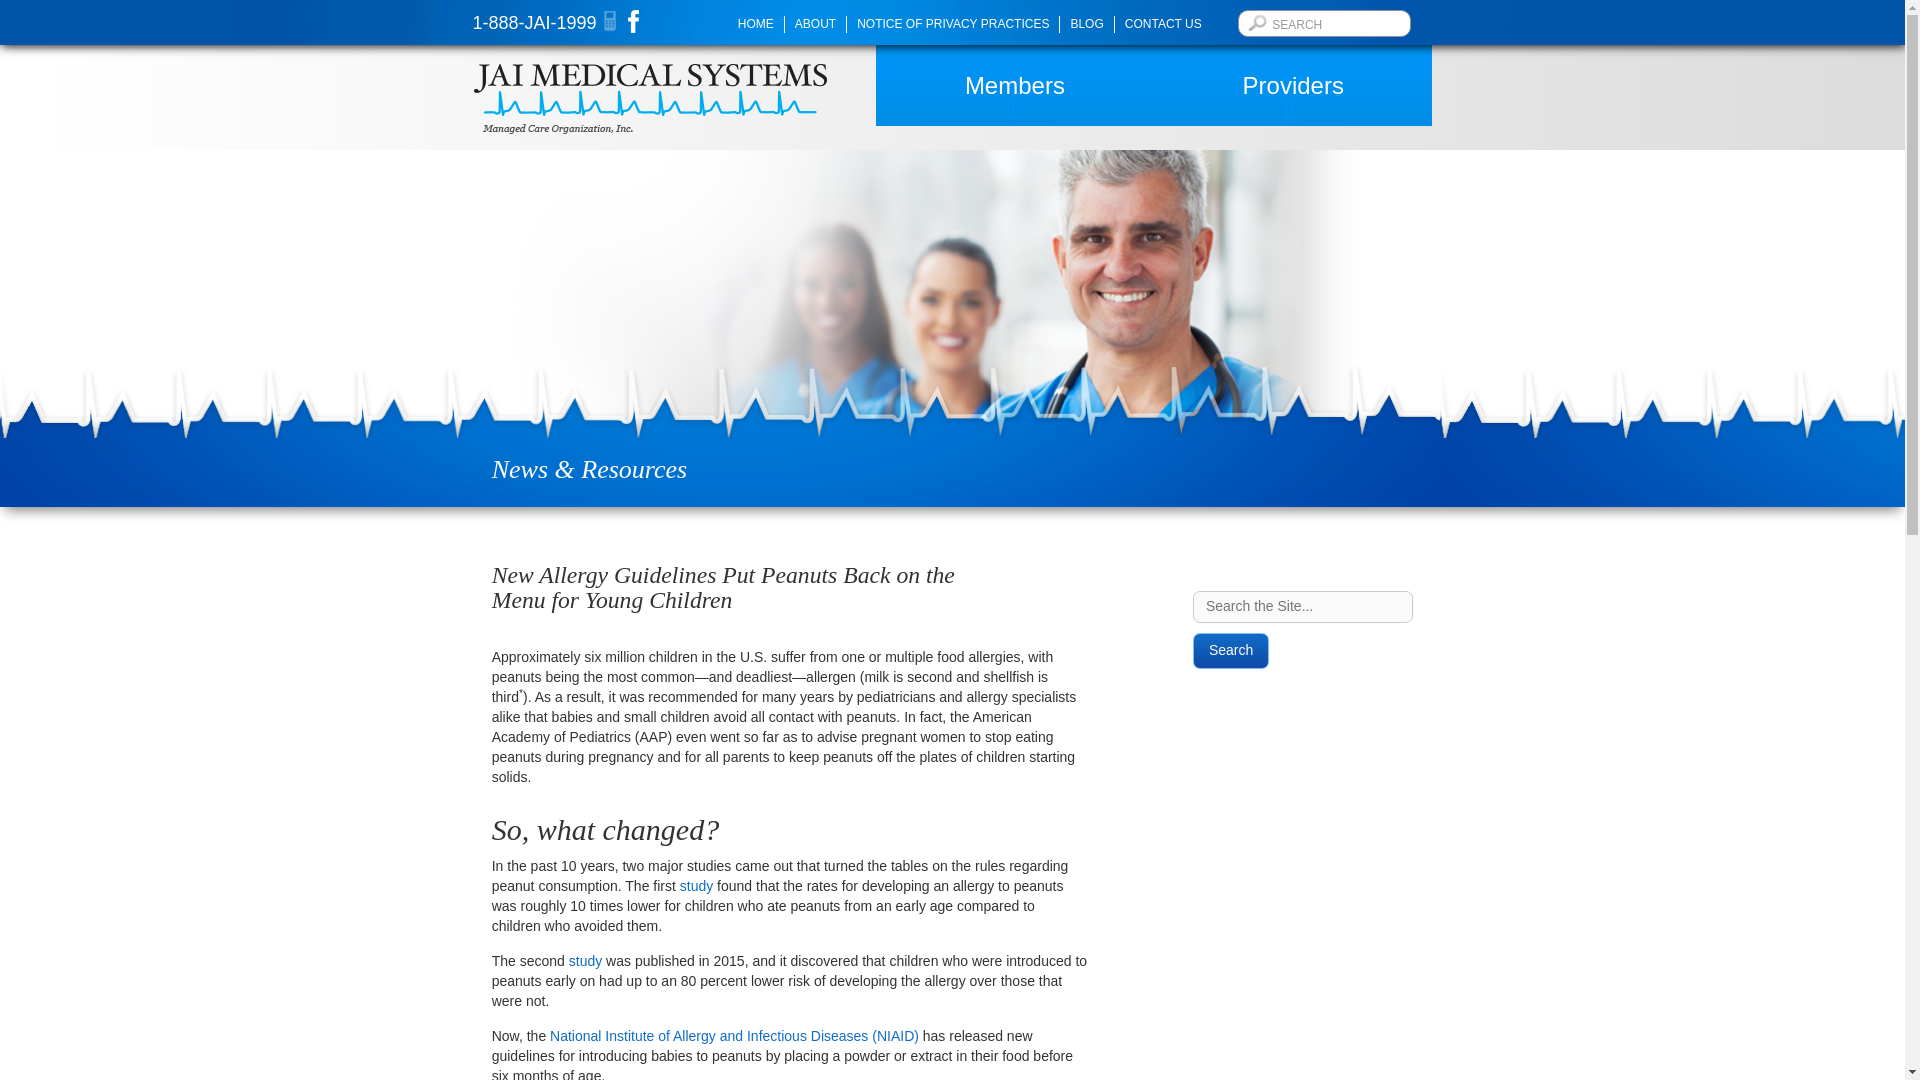 The height and width of the screenshot is (1080, 1920). What do you see at coordinates (1086, 24) in the screenshot?
I see `BLOG` at bounding box center [1086, 24].